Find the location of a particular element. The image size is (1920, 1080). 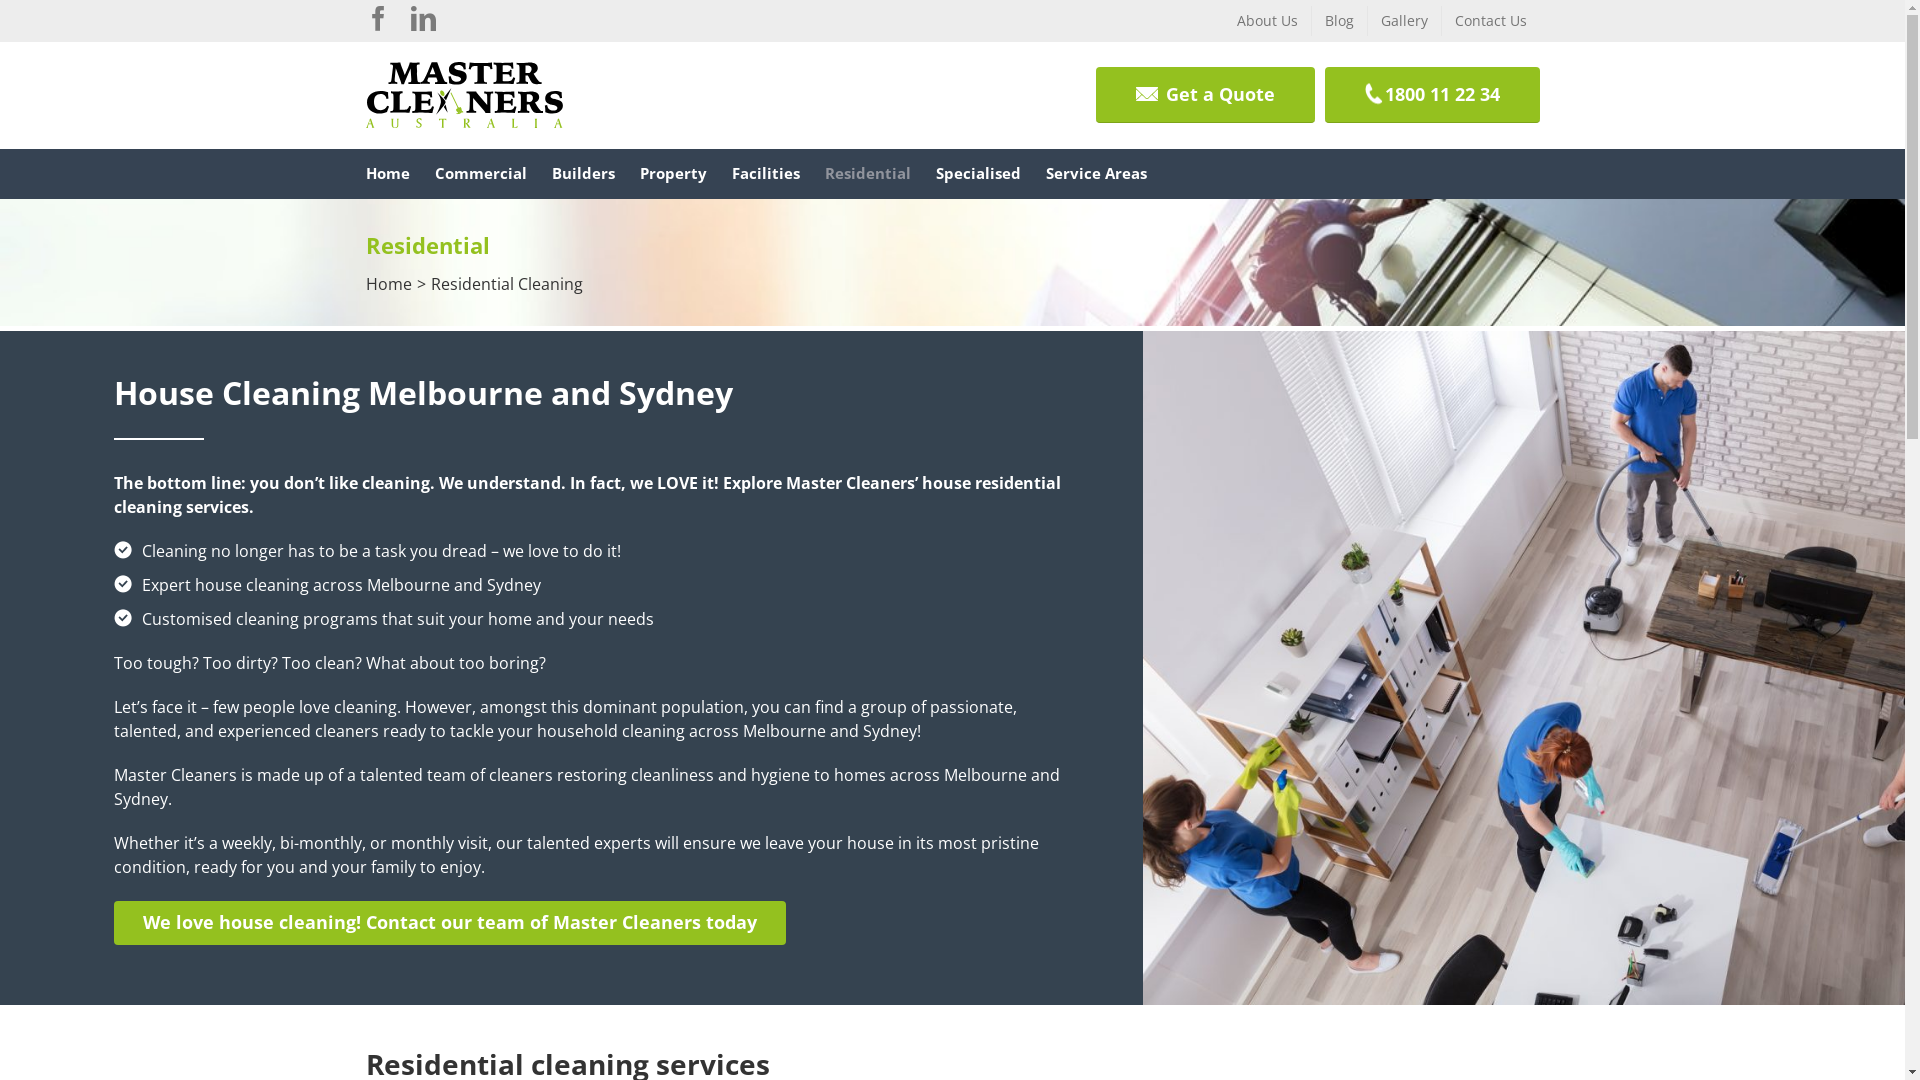

Builders is located at coordinates (584, 174).